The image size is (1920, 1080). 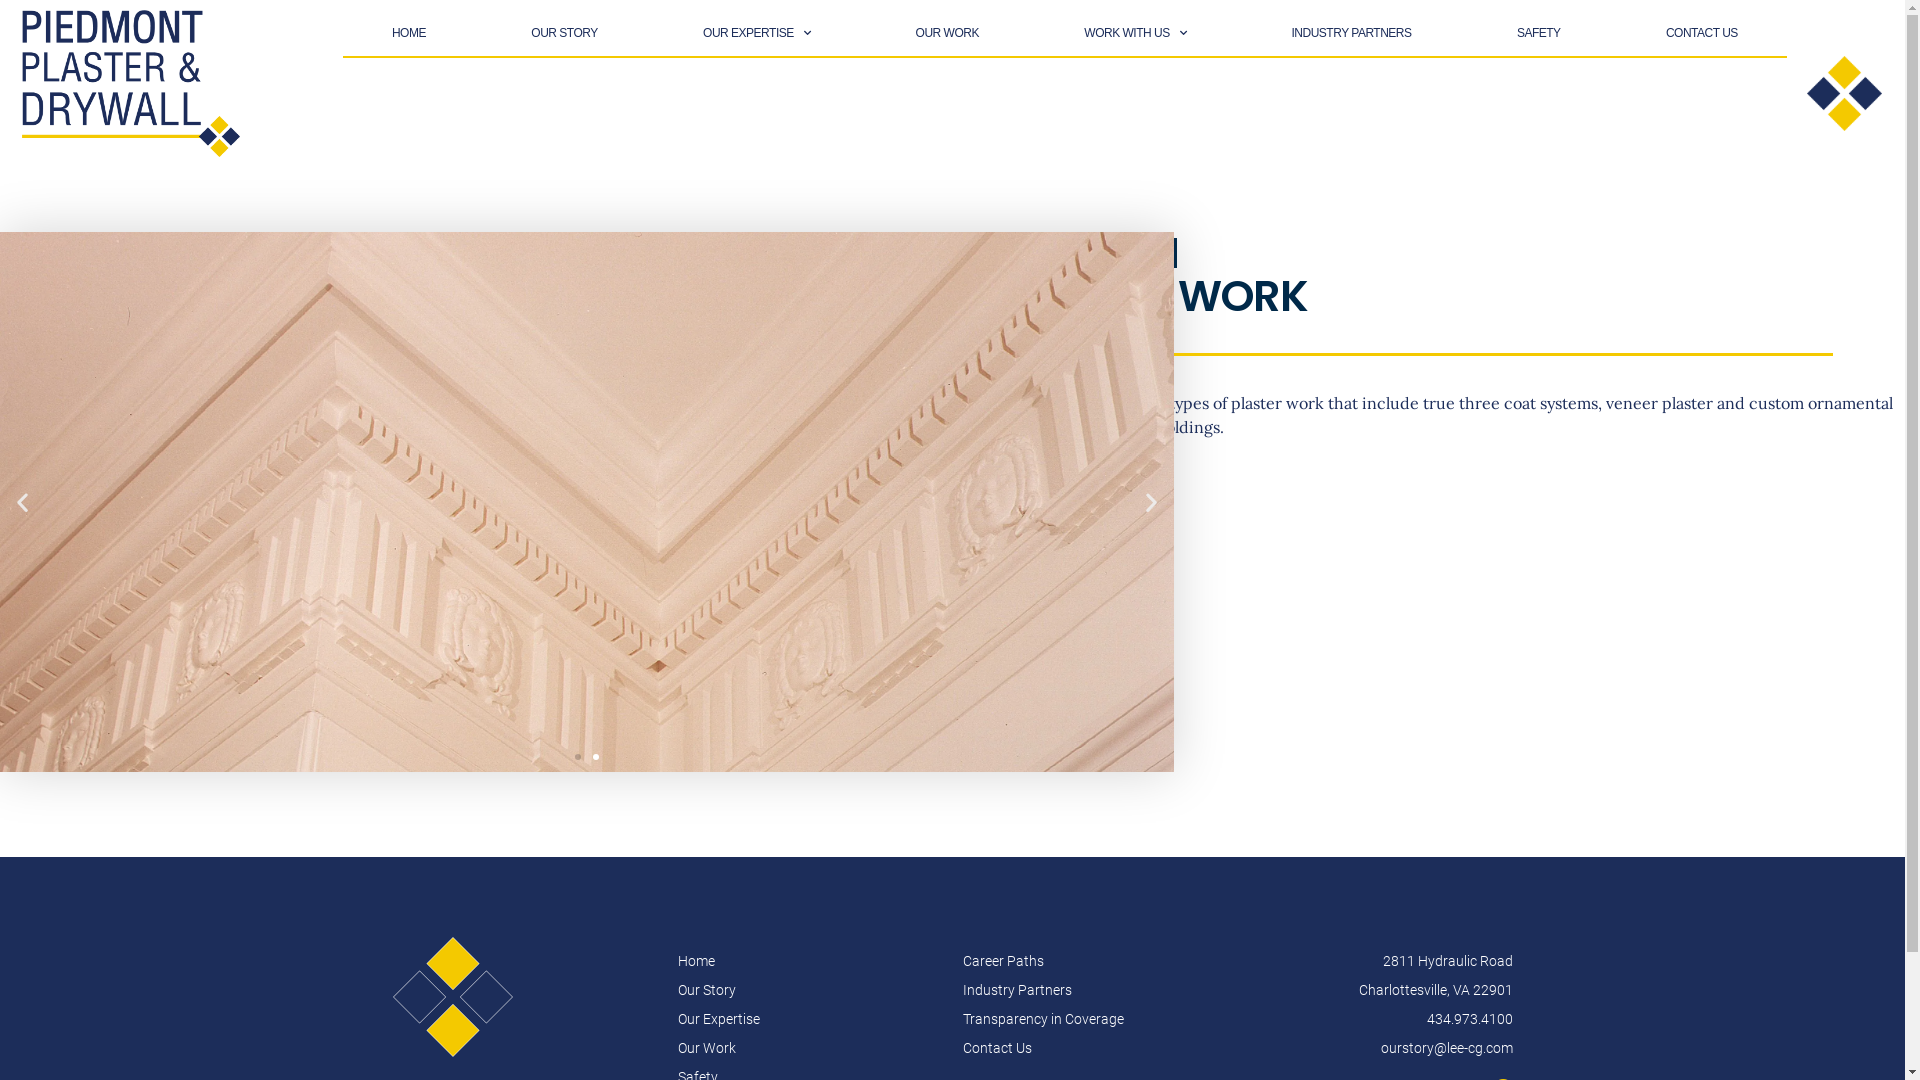 What do you see at coordinates (810, 962) in the screenshot?
I see `Home` at bounding box center [810, 962].